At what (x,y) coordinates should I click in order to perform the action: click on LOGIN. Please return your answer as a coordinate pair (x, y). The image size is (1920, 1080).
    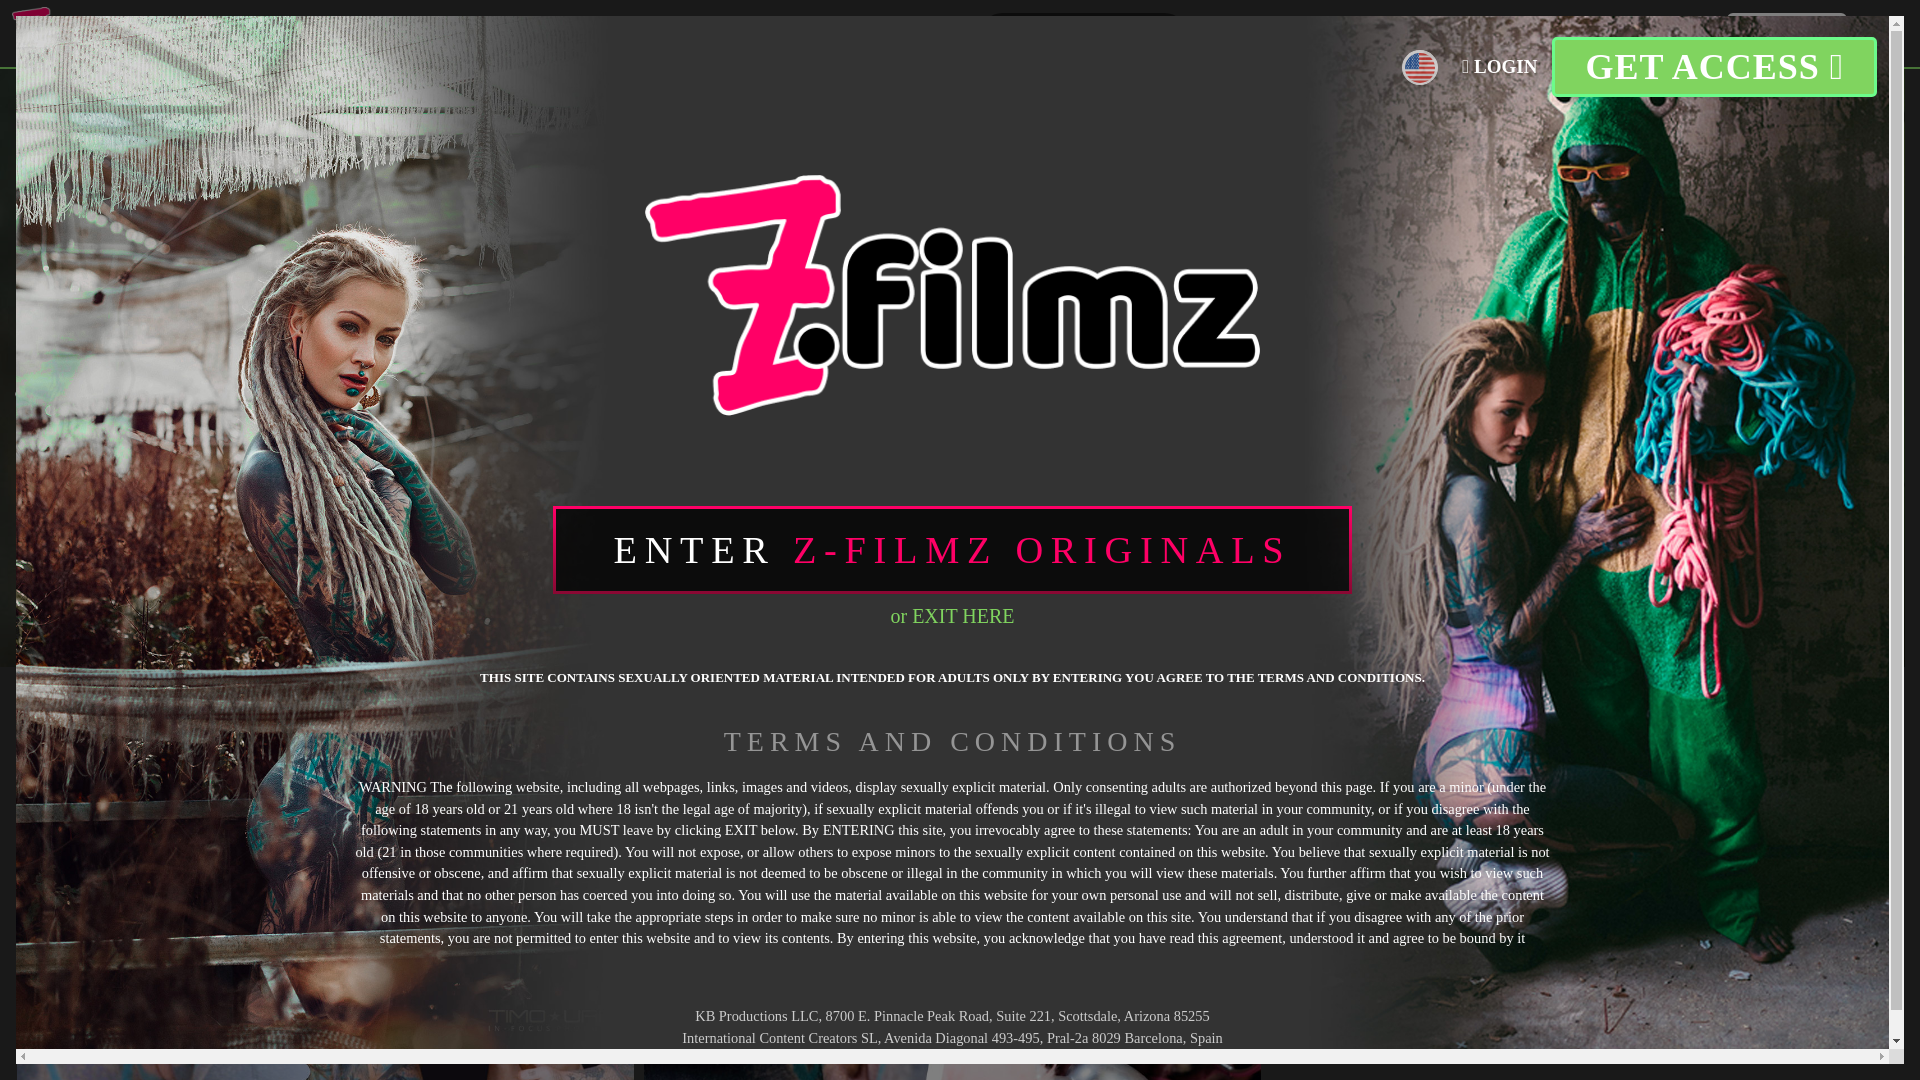
    Looking at the image, I should click on (1679, 32).